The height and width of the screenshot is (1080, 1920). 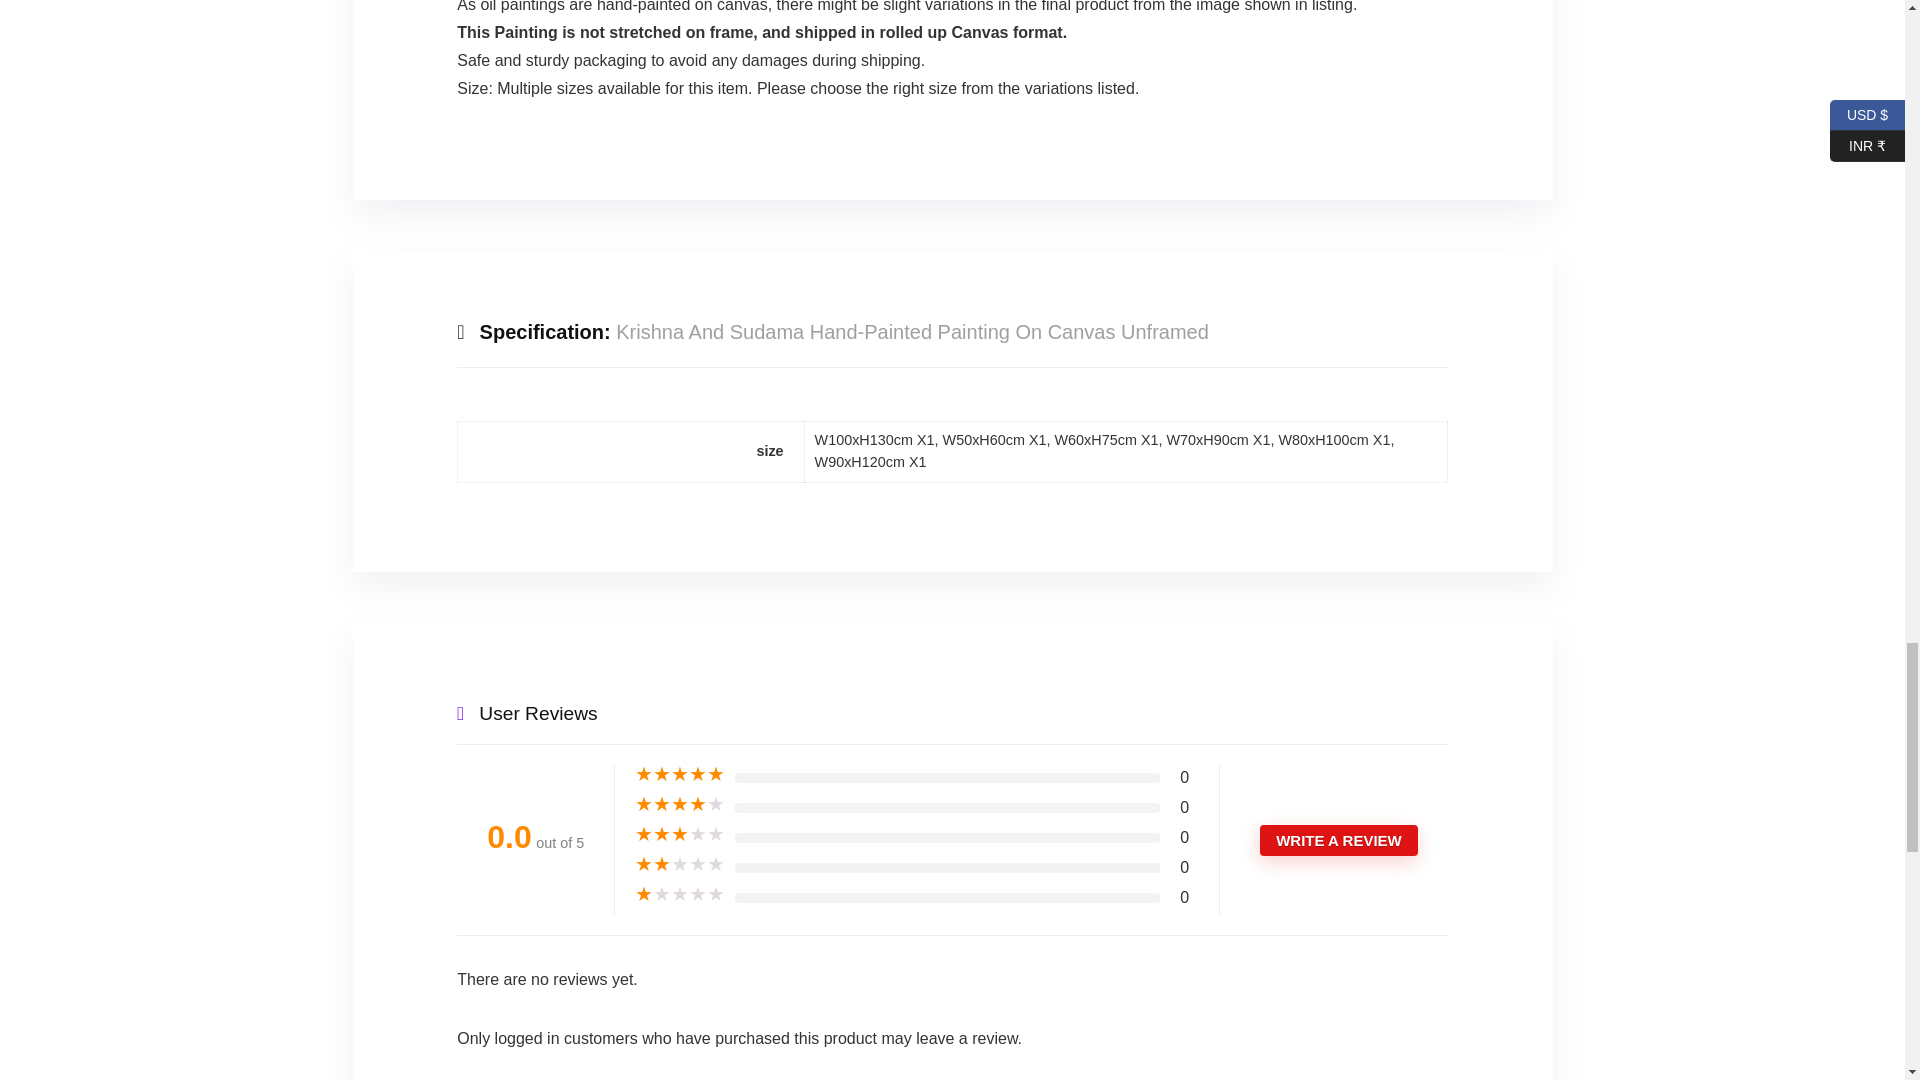 I want to click on WRITE A REVIEW, so click(x=1338, y=840).